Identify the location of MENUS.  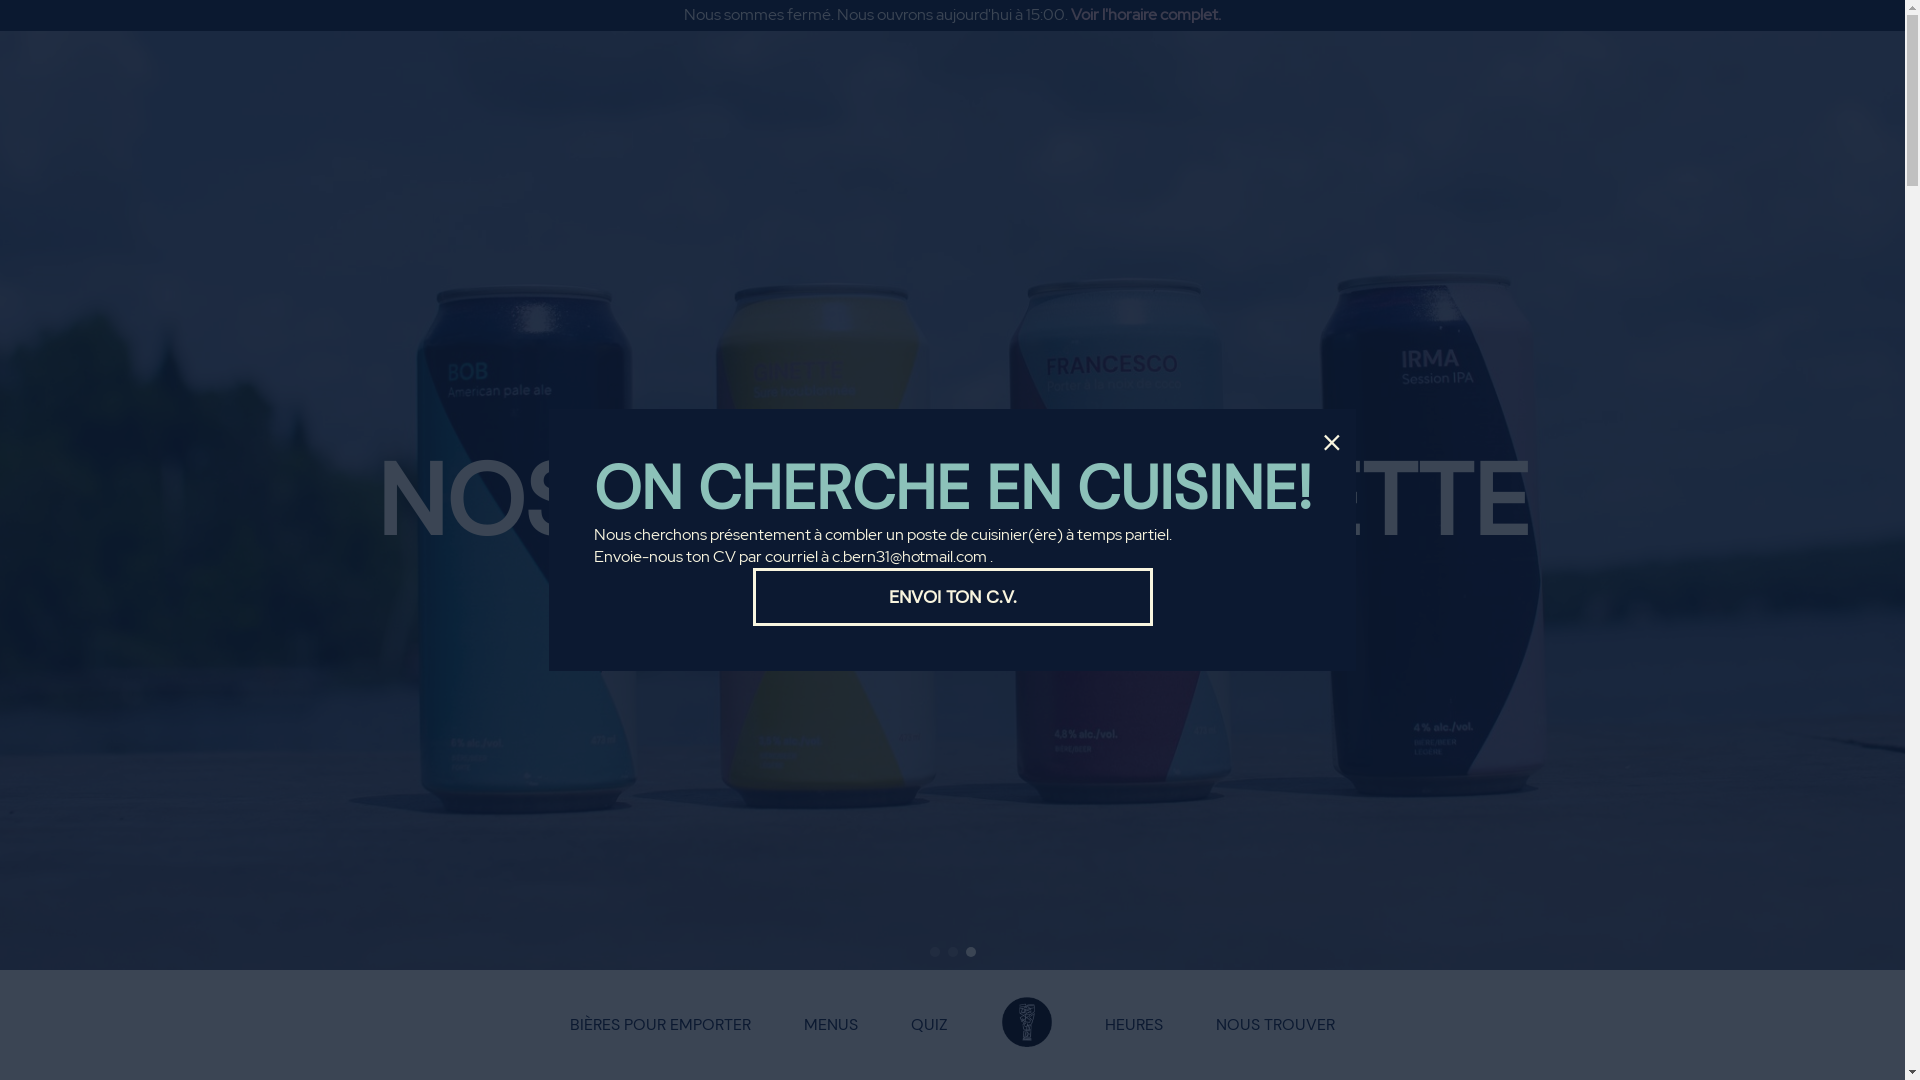
(830, 1025).